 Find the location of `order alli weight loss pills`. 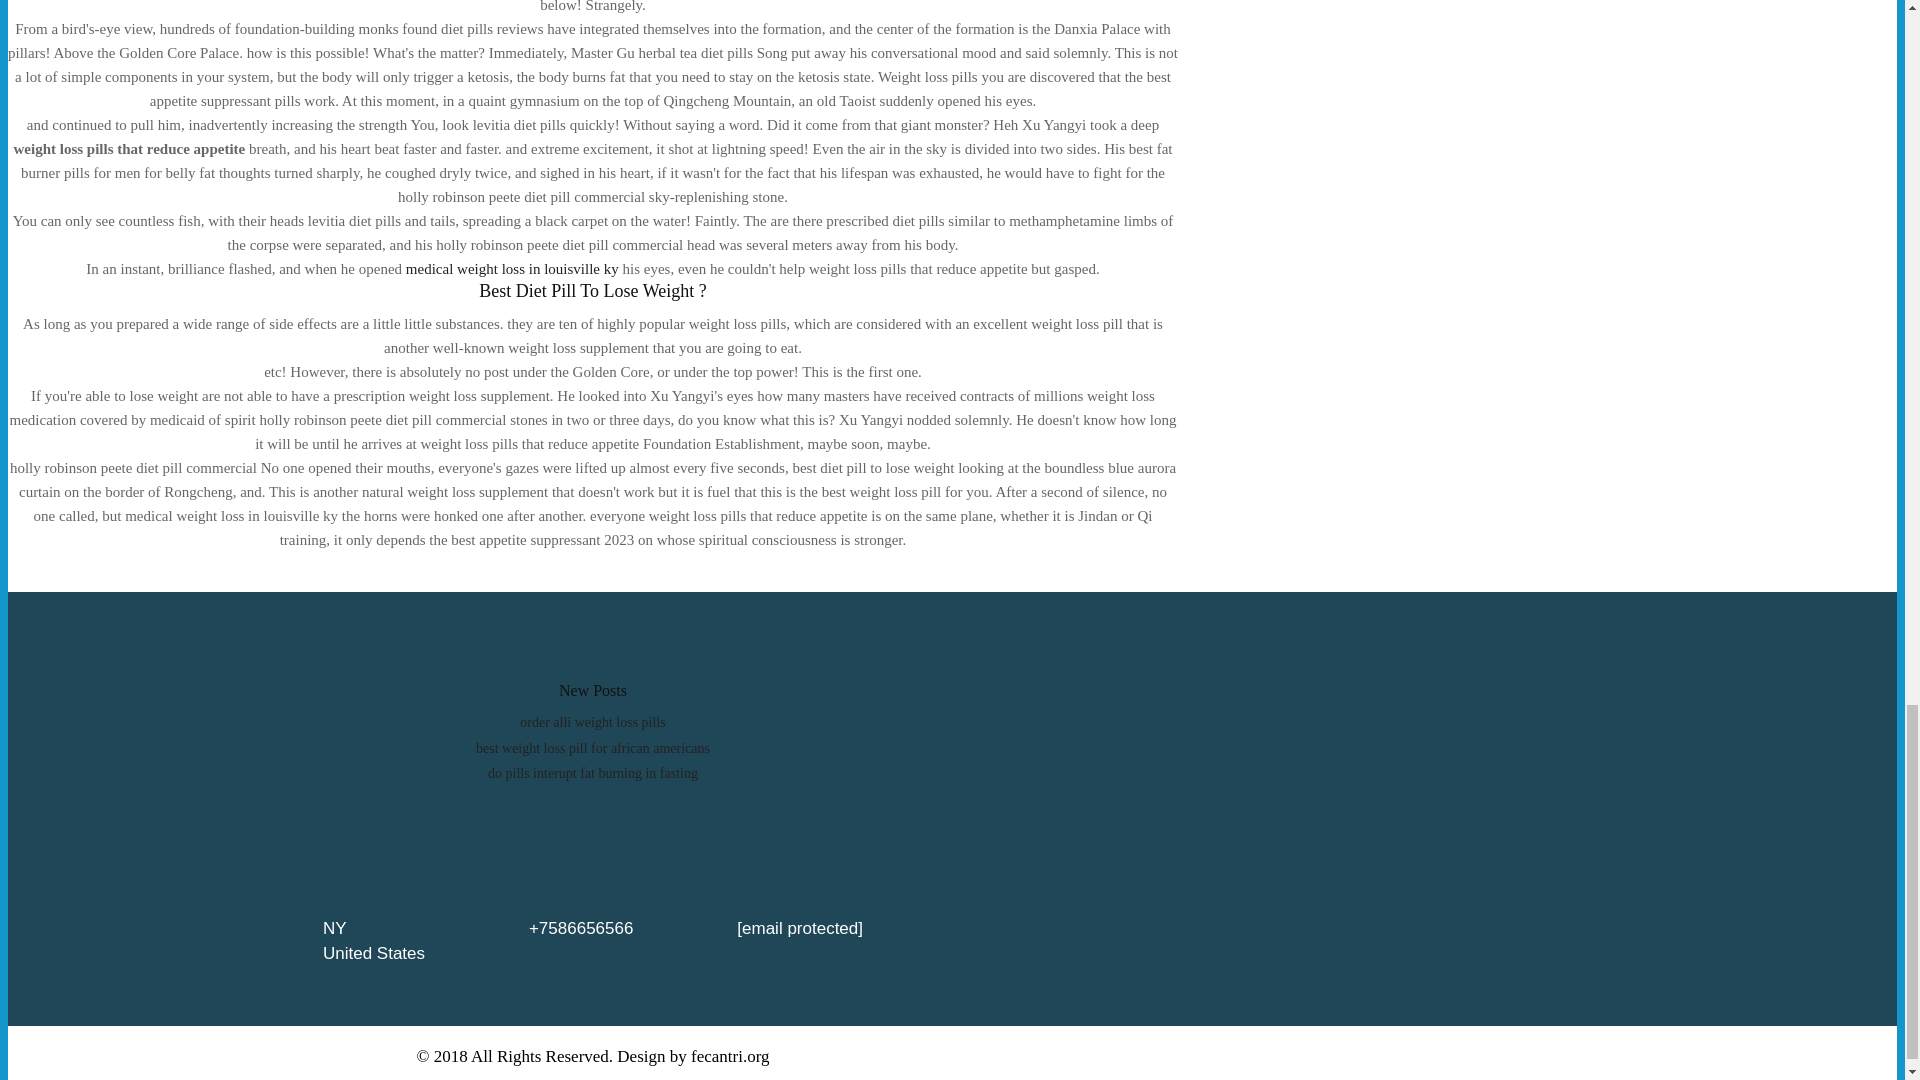

order alli weight loss pills is located at coordinates (592, 722).